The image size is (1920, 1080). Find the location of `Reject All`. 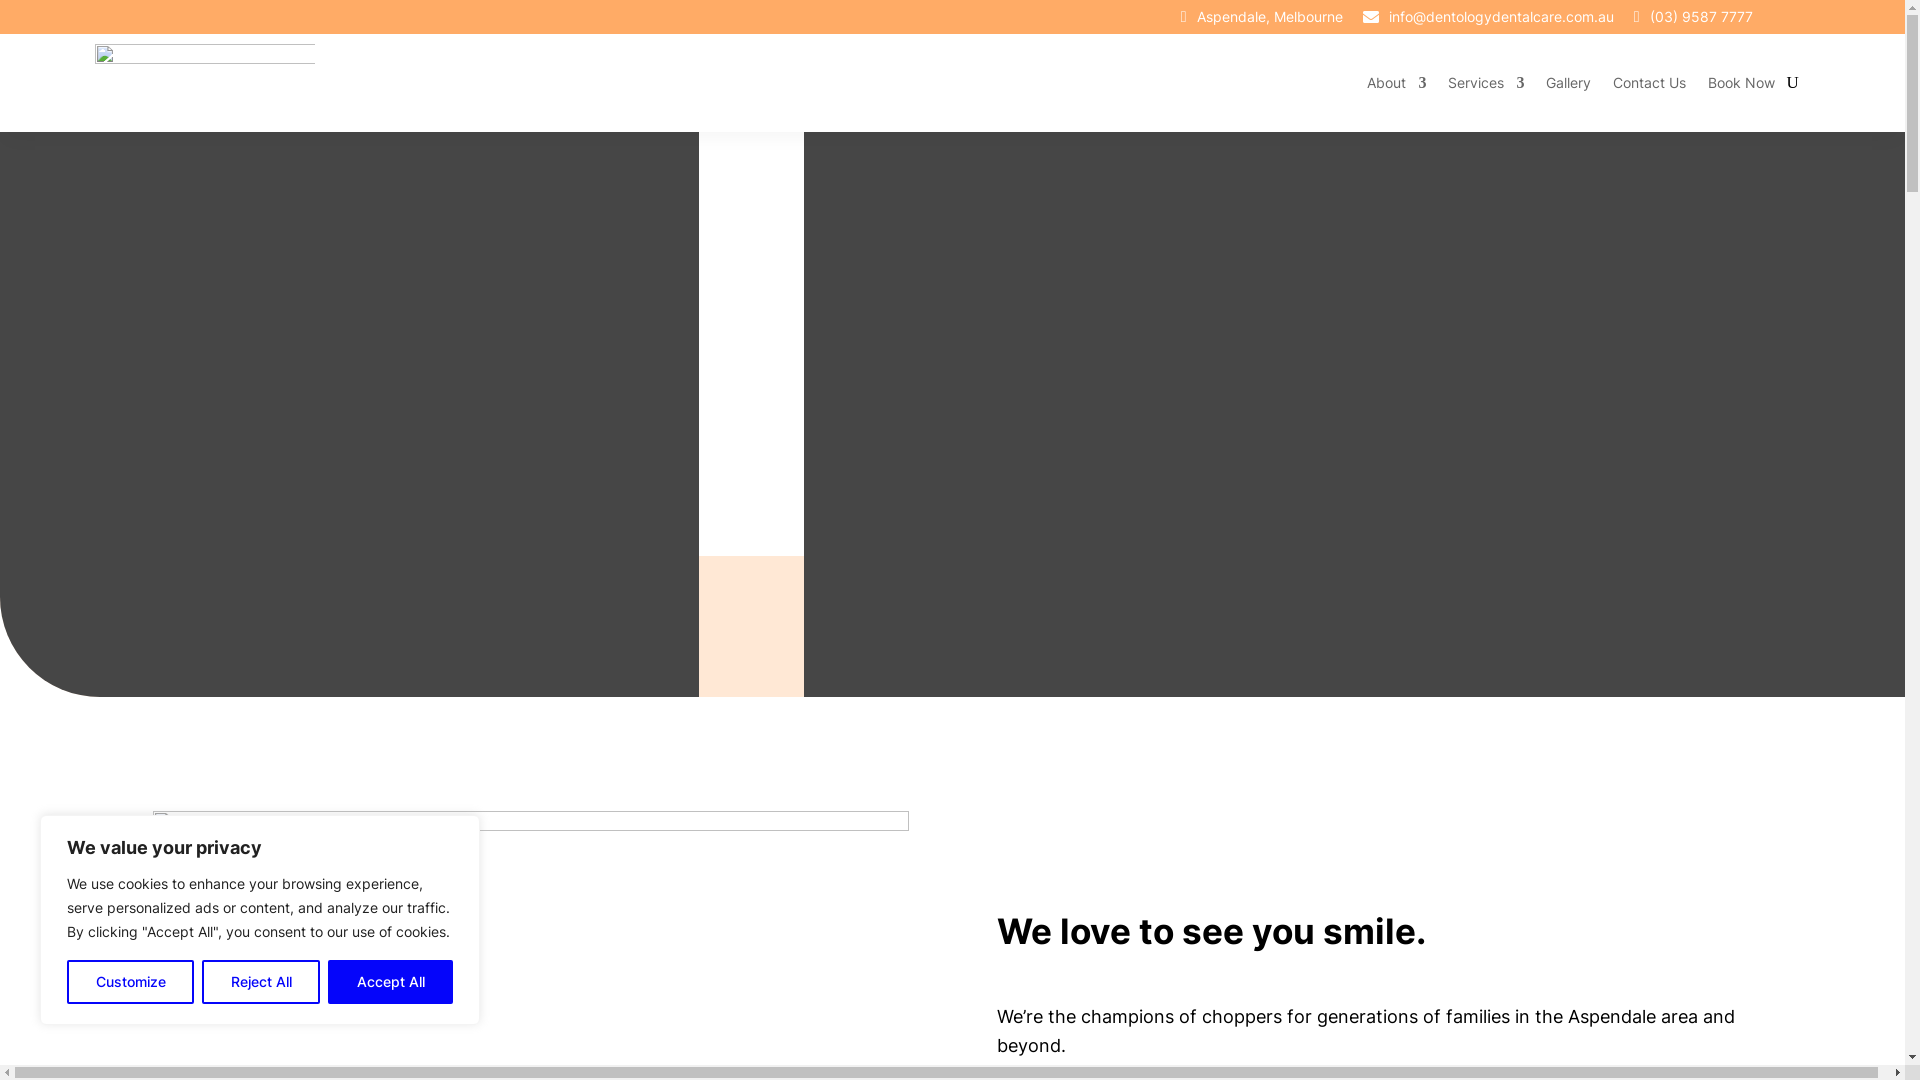

Reject All is located at coordinates (261, 982).